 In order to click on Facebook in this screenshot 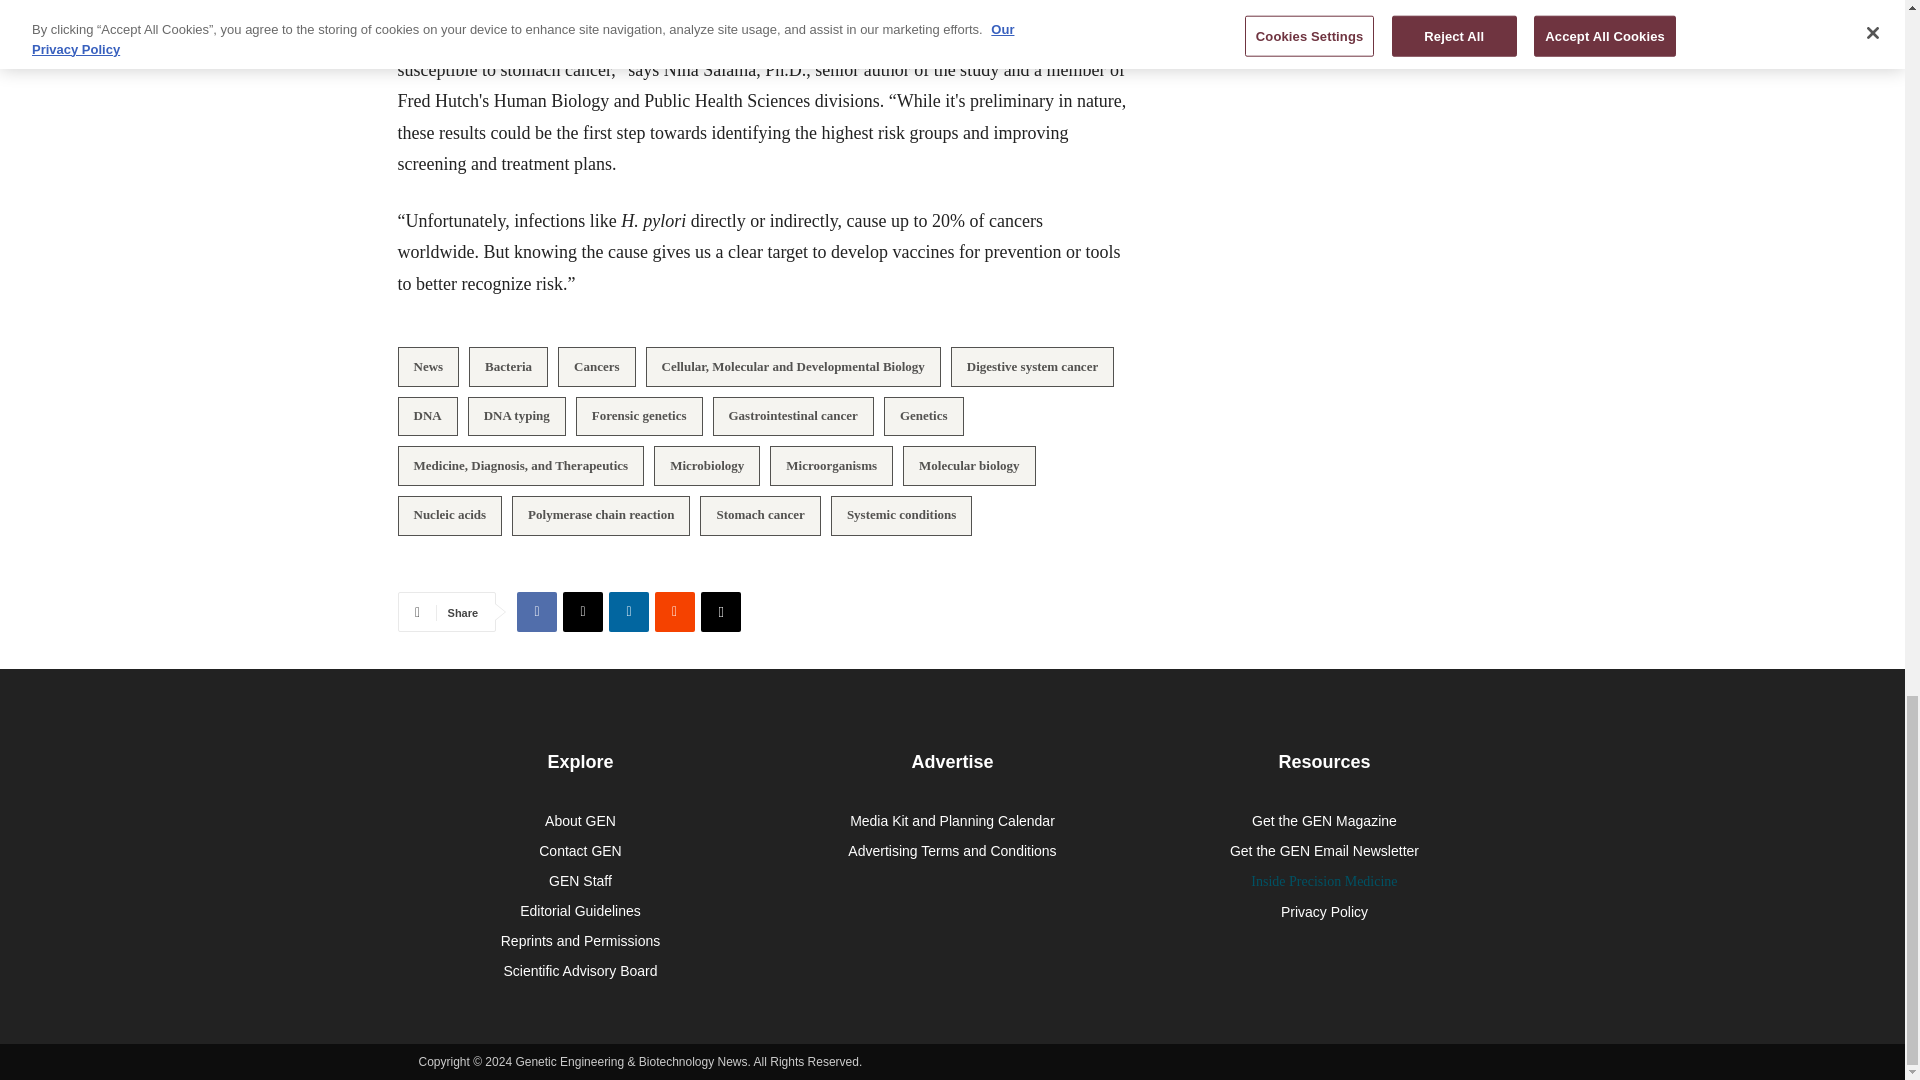, I will do `click(536, 611)`.